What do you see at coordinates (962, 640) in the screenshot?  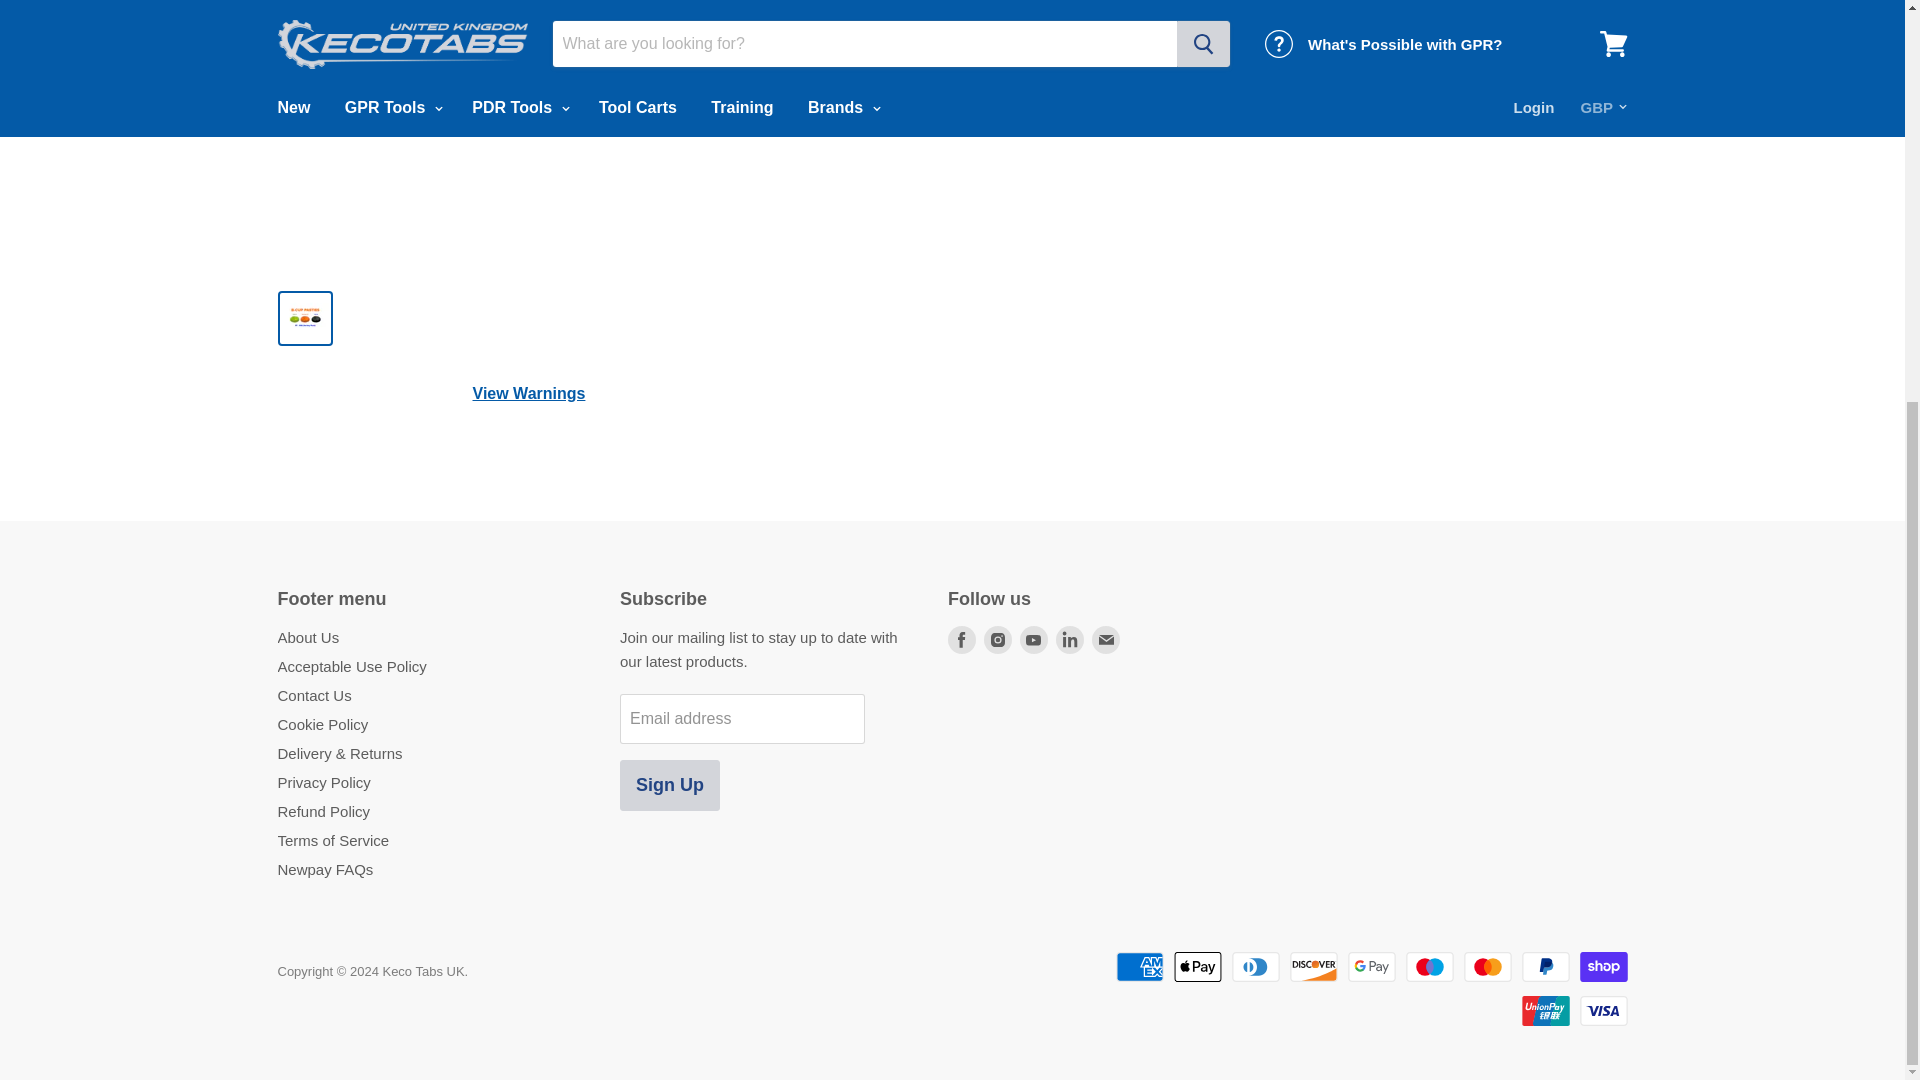 I see `Facebook` at bounding box center [962, 640].